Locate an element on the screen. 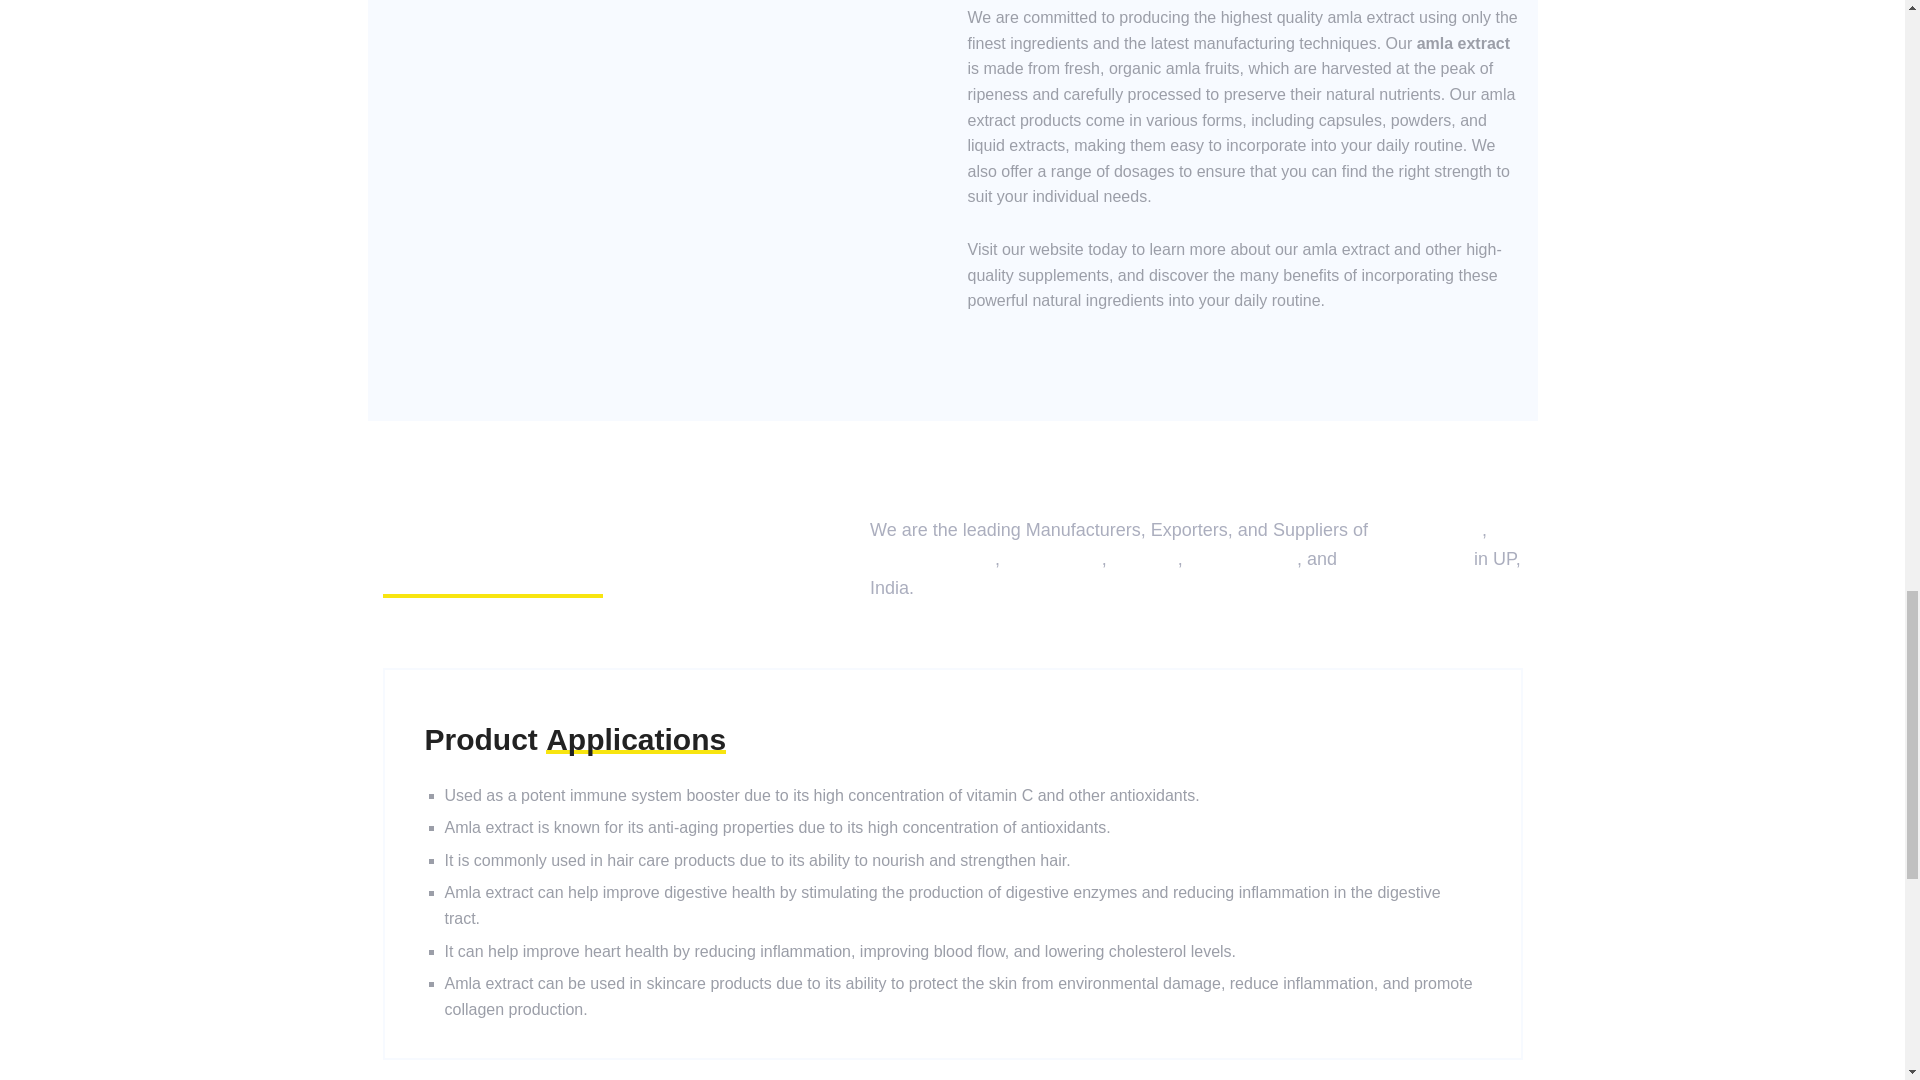 Image resolution: width=1920 pixels, height=1080 pixels. Cinnamon Oil is located at coordinates (1242, 558).